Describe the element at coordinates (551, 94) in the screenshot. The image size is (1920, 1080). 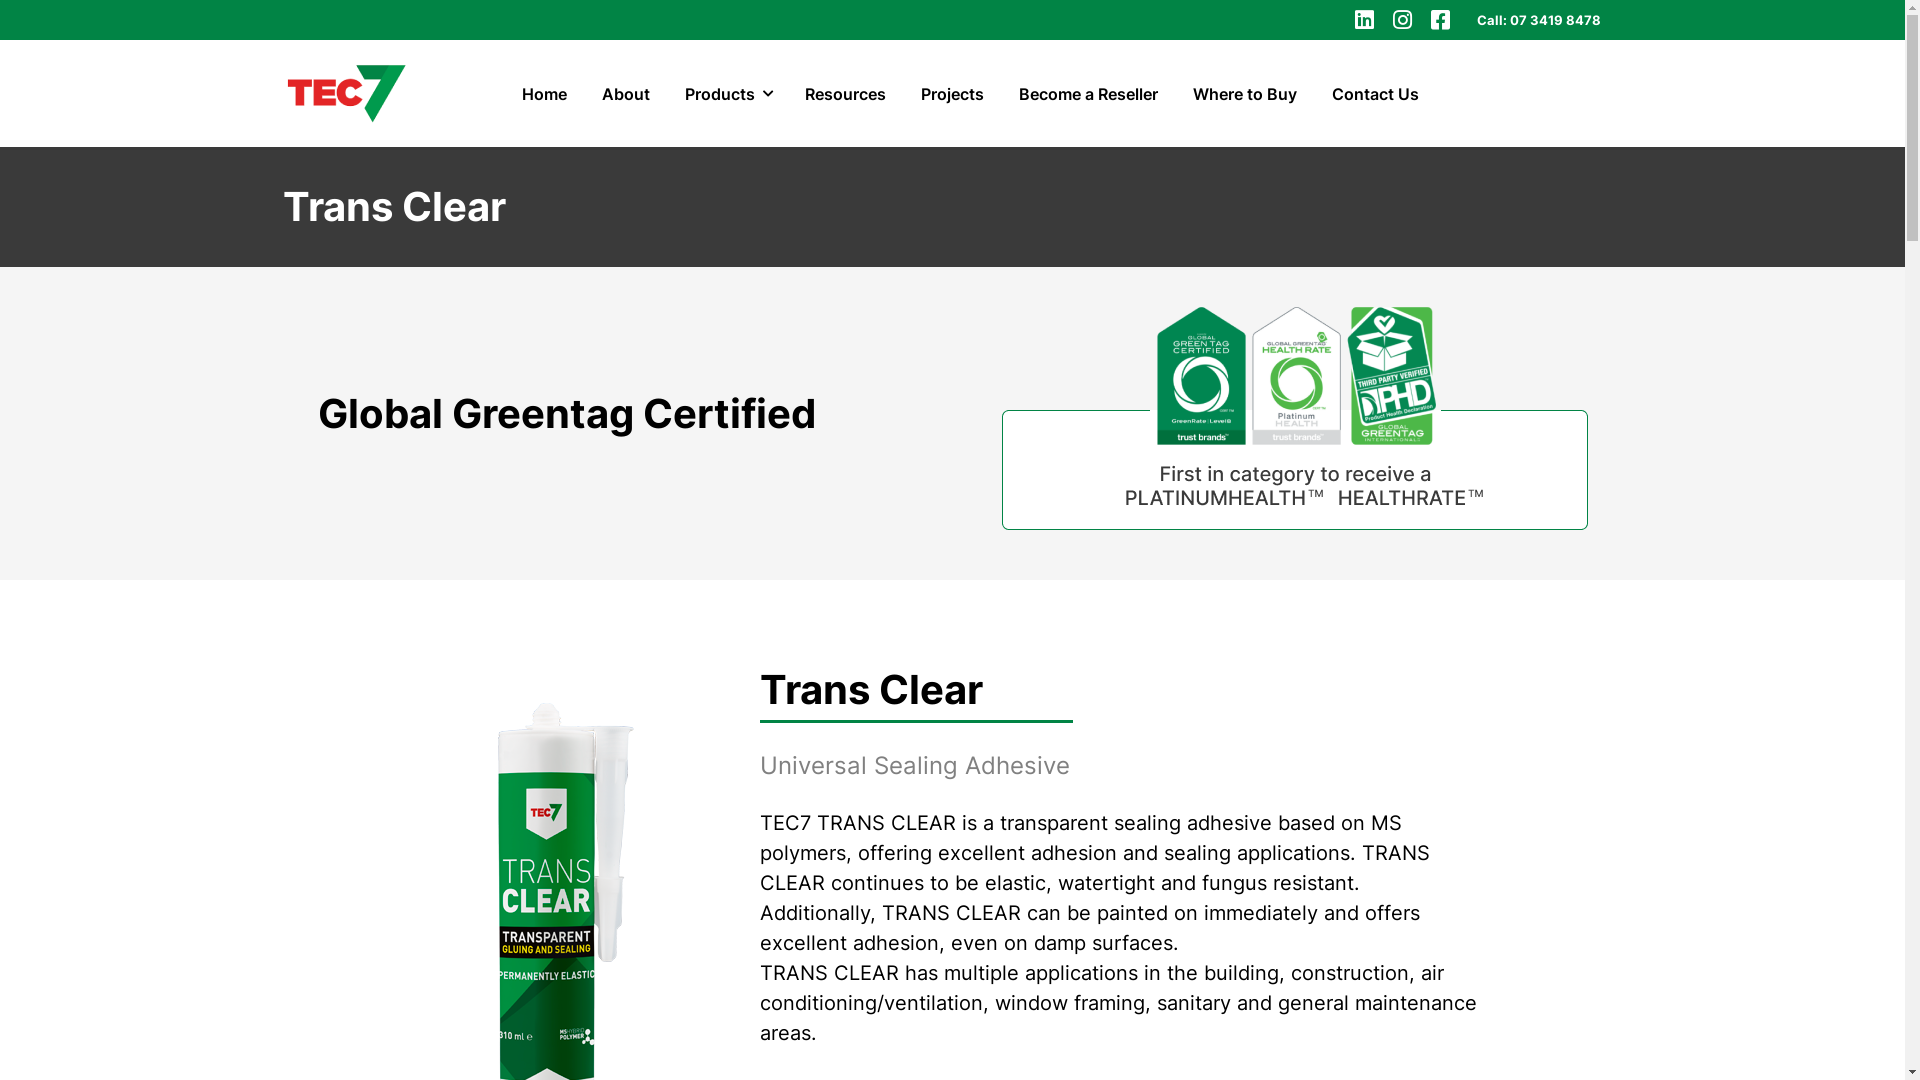
I see `Home` at that location.